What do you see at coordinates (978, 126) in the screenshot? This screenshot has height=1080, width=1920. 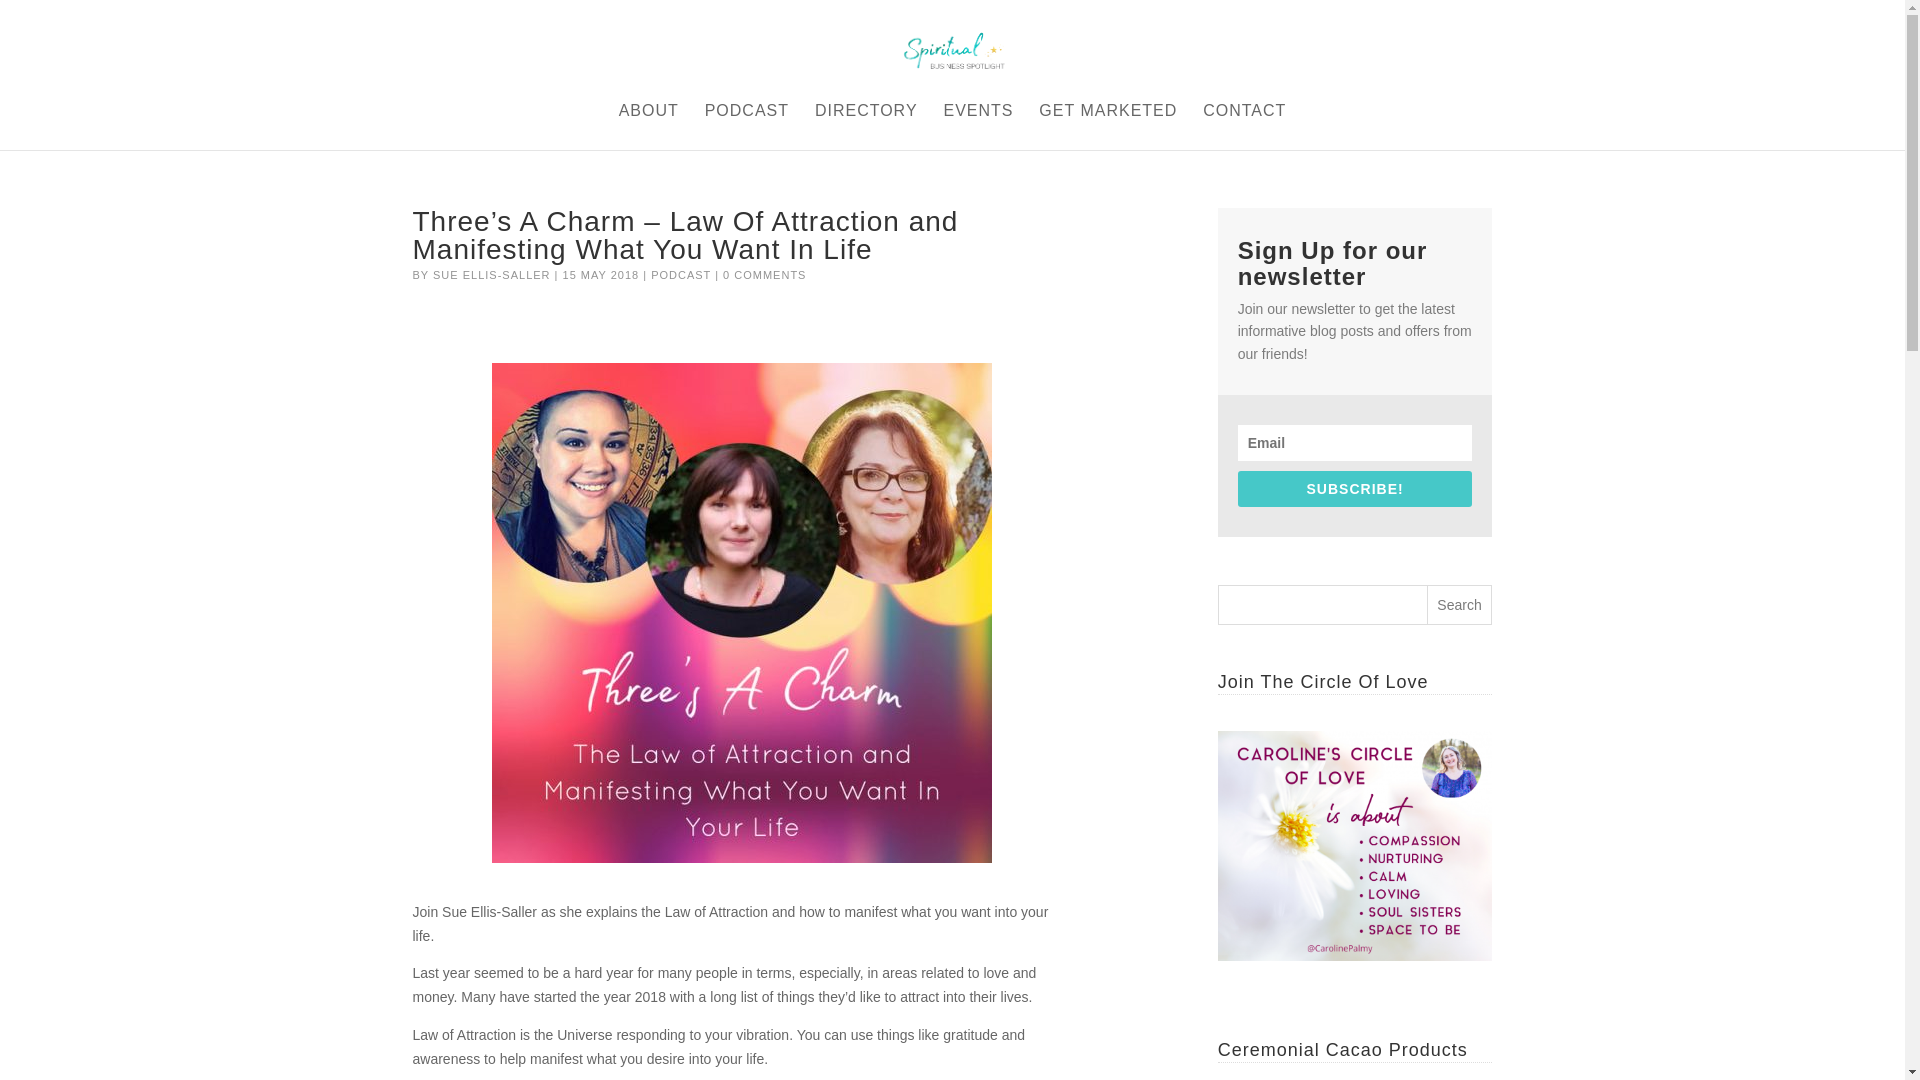 I see `EVENTS` at bounding box center [978, 126].